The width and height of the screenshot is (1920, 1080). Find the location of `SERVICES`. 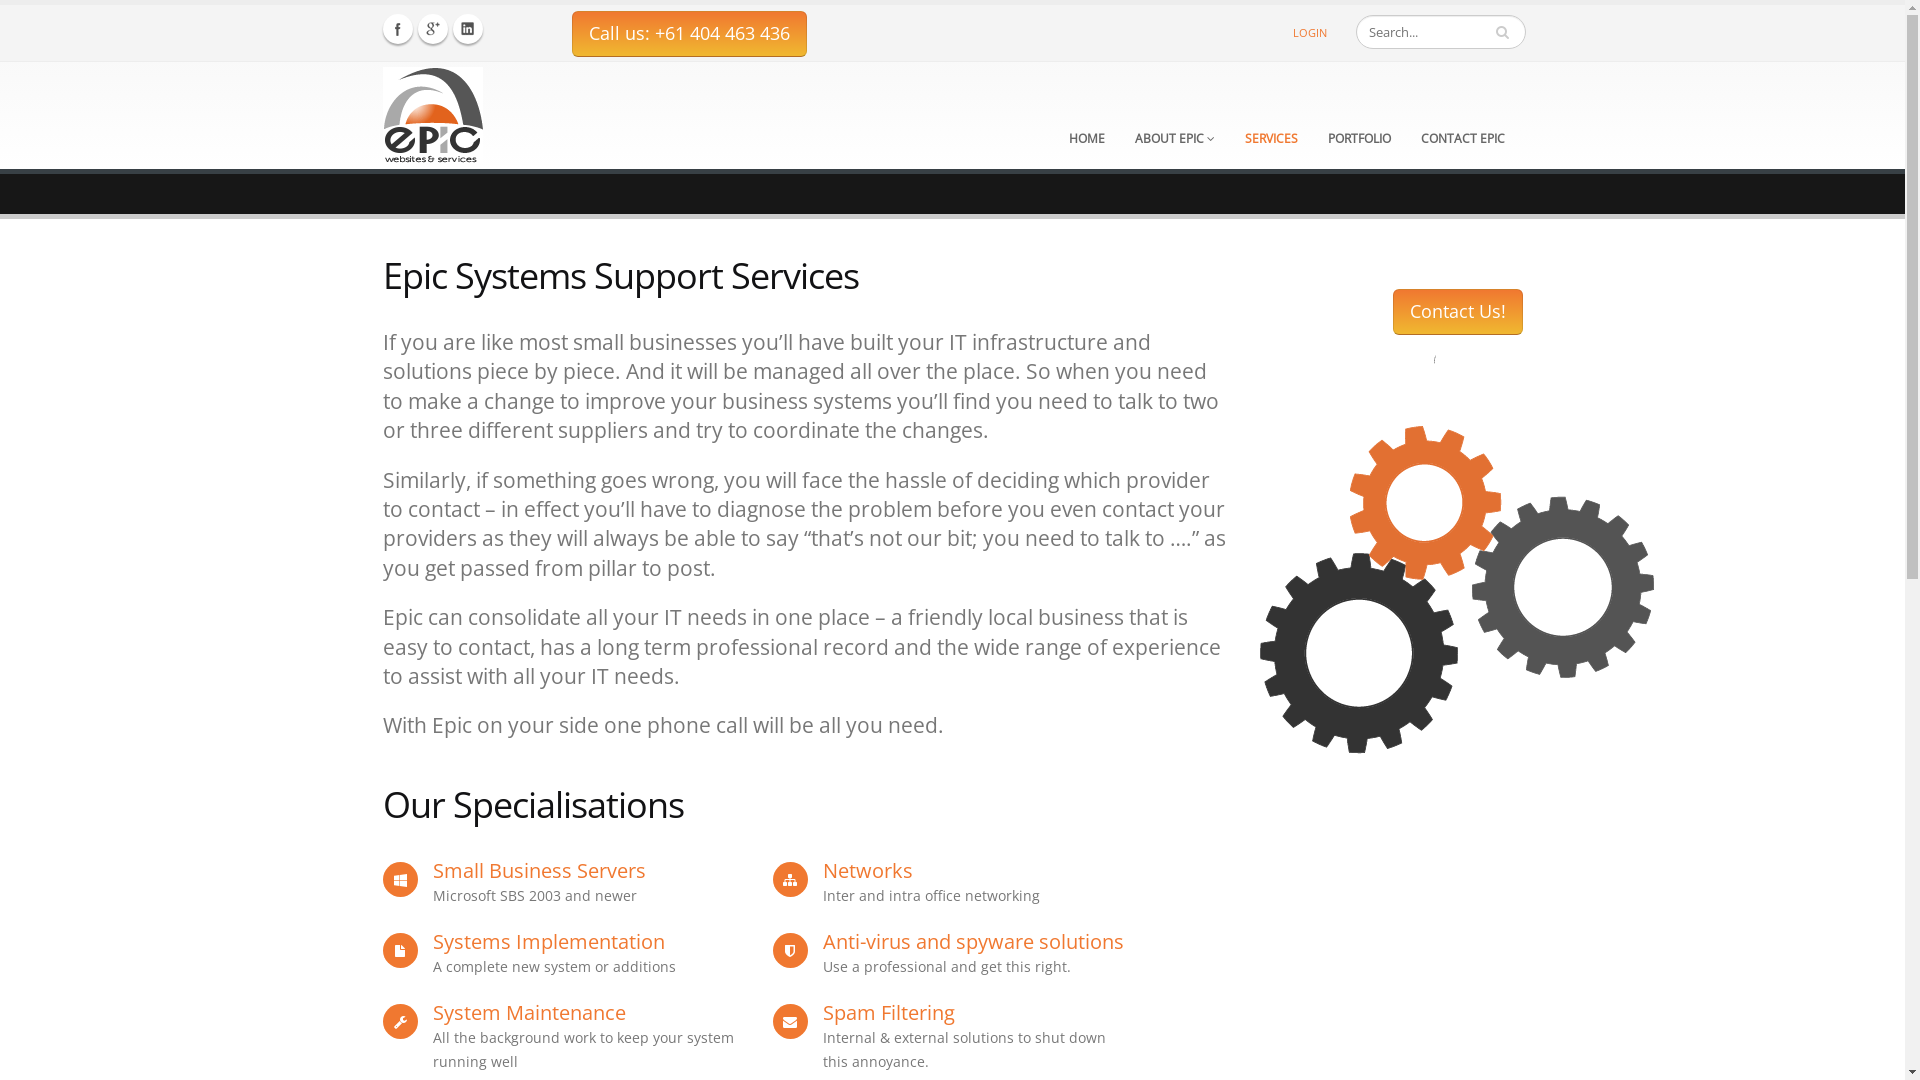

SERVICES is located at coordinates (1272, 123).